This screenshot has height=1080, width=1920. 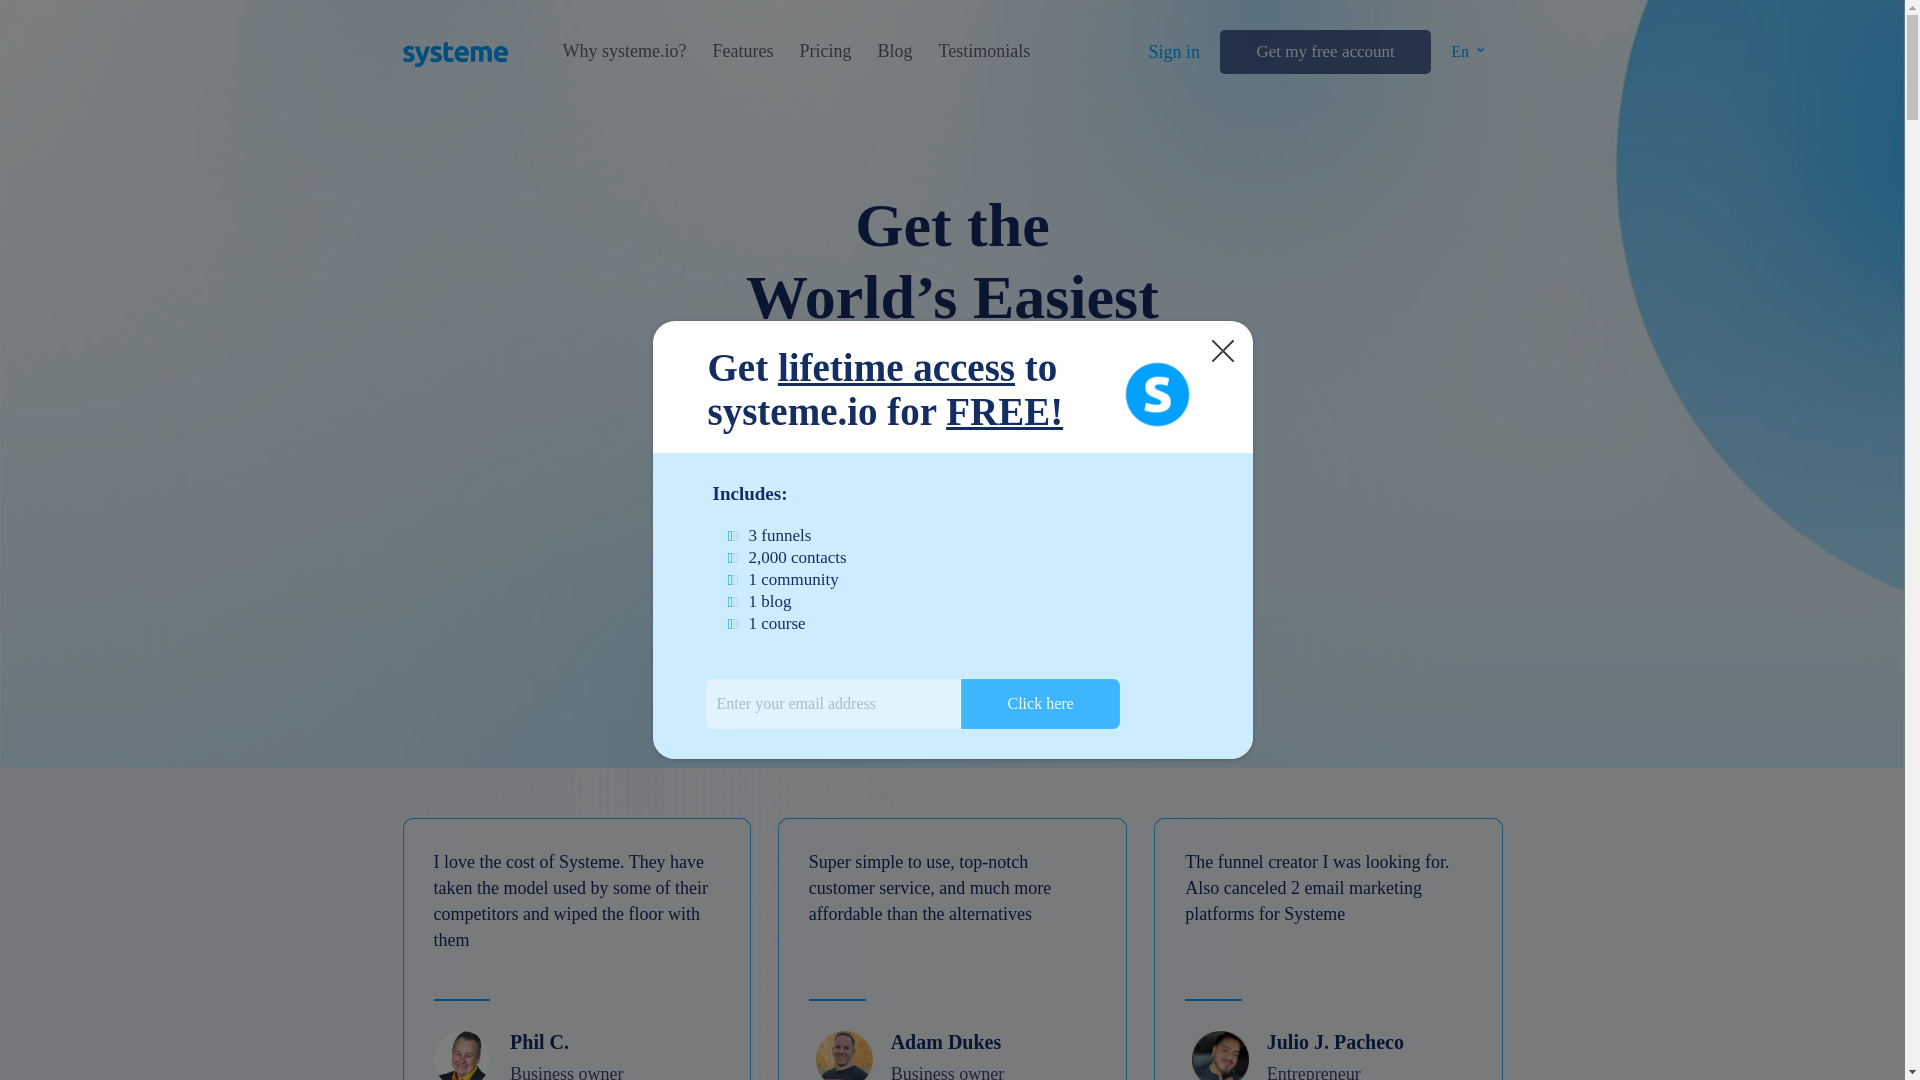 What do you see at coordinates (1174, 52) in the screenshot?
I see `Sign in` at bounding box center [1174, 52].